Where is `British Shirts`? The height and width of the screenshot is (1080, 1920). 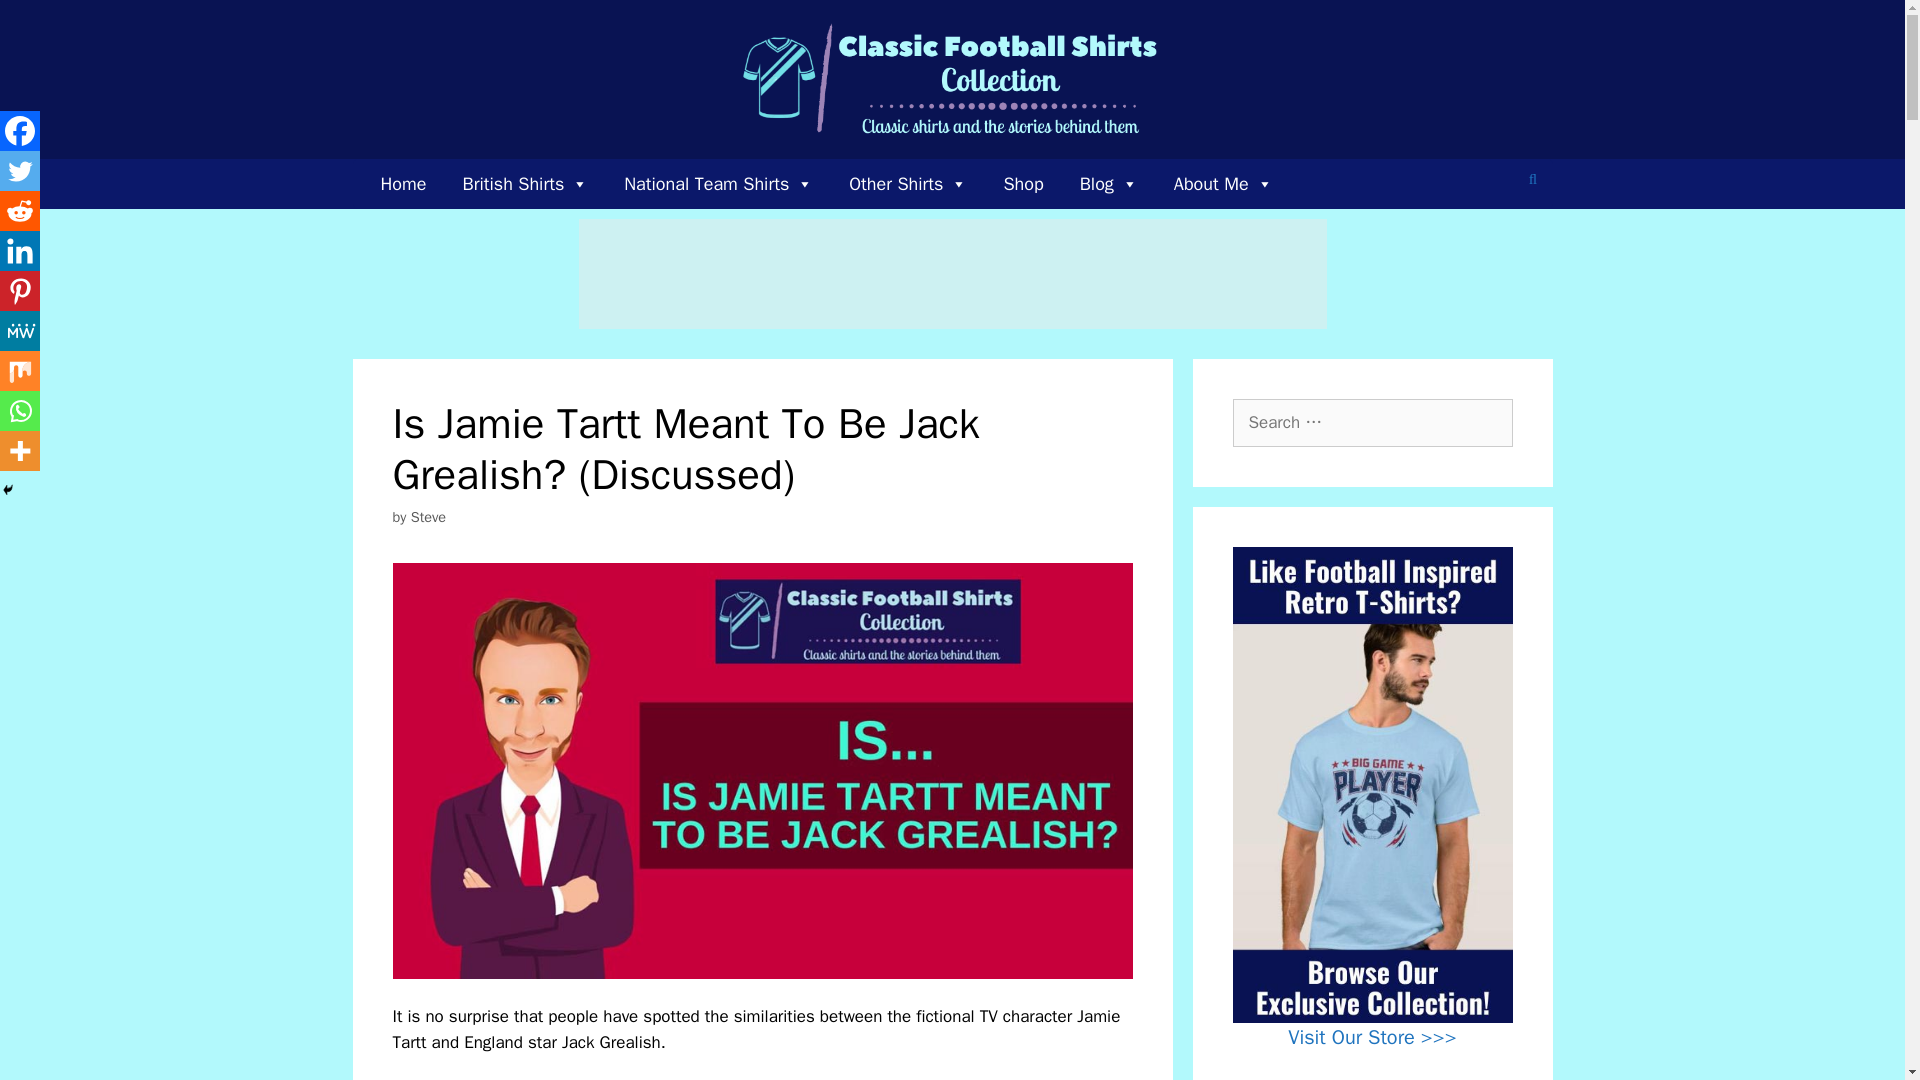
British Shirts is located at coordinates (526, 184).